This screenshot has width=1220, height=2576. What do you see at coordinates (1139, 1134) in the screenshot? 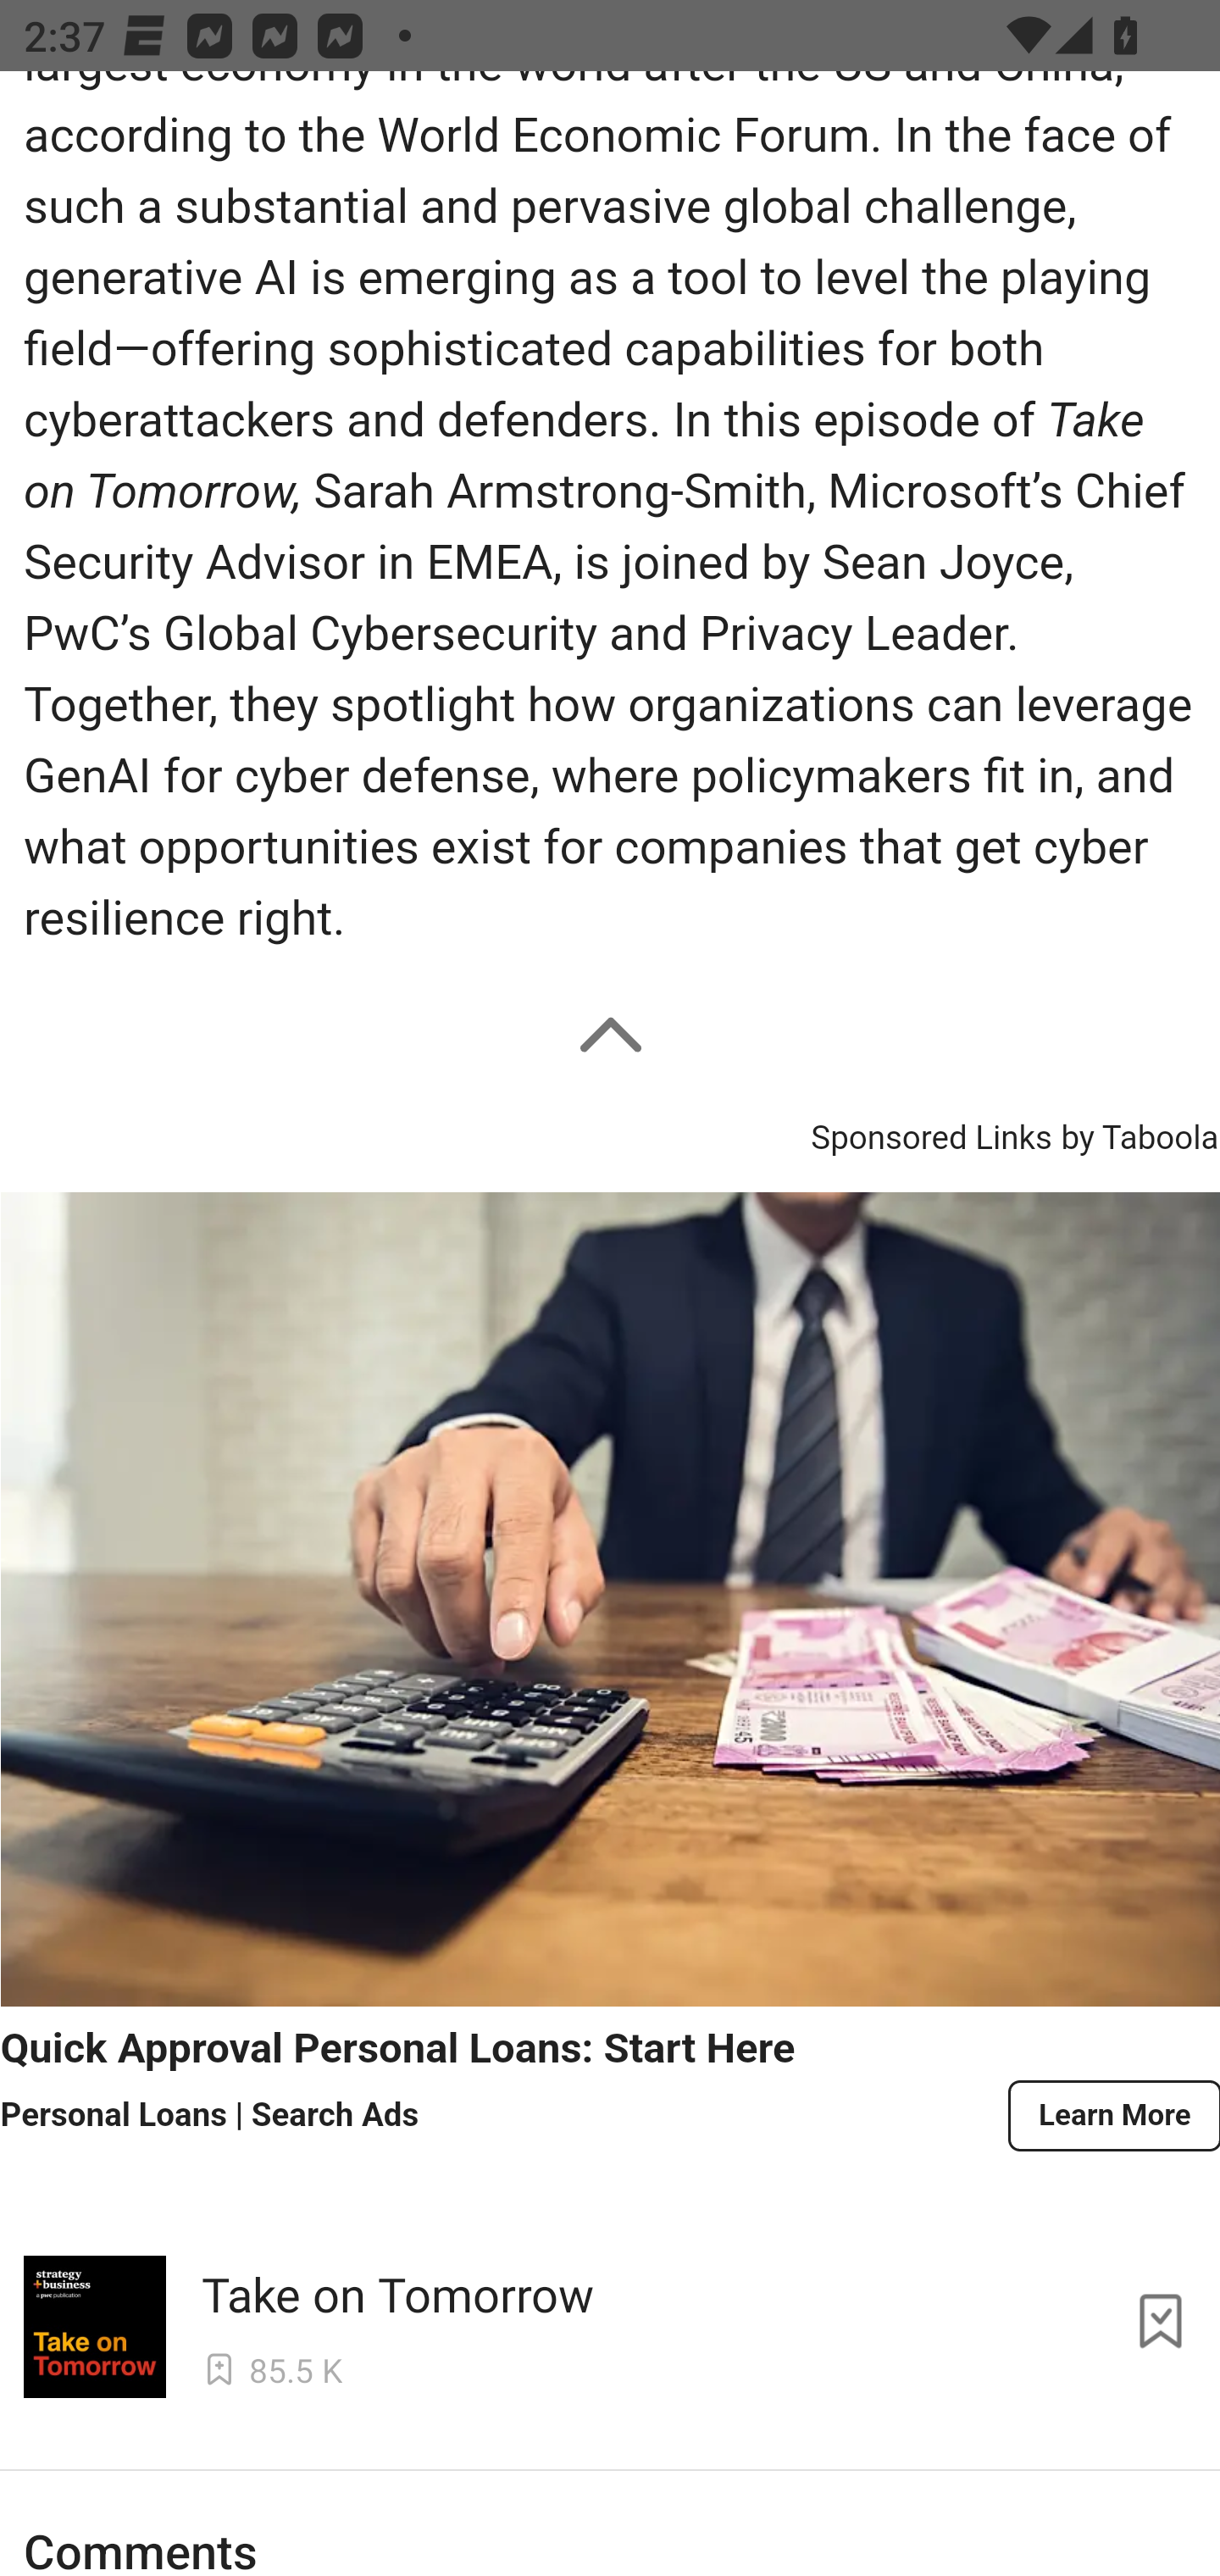
I see `by Taboola` at bounding box center [1139, 1134].